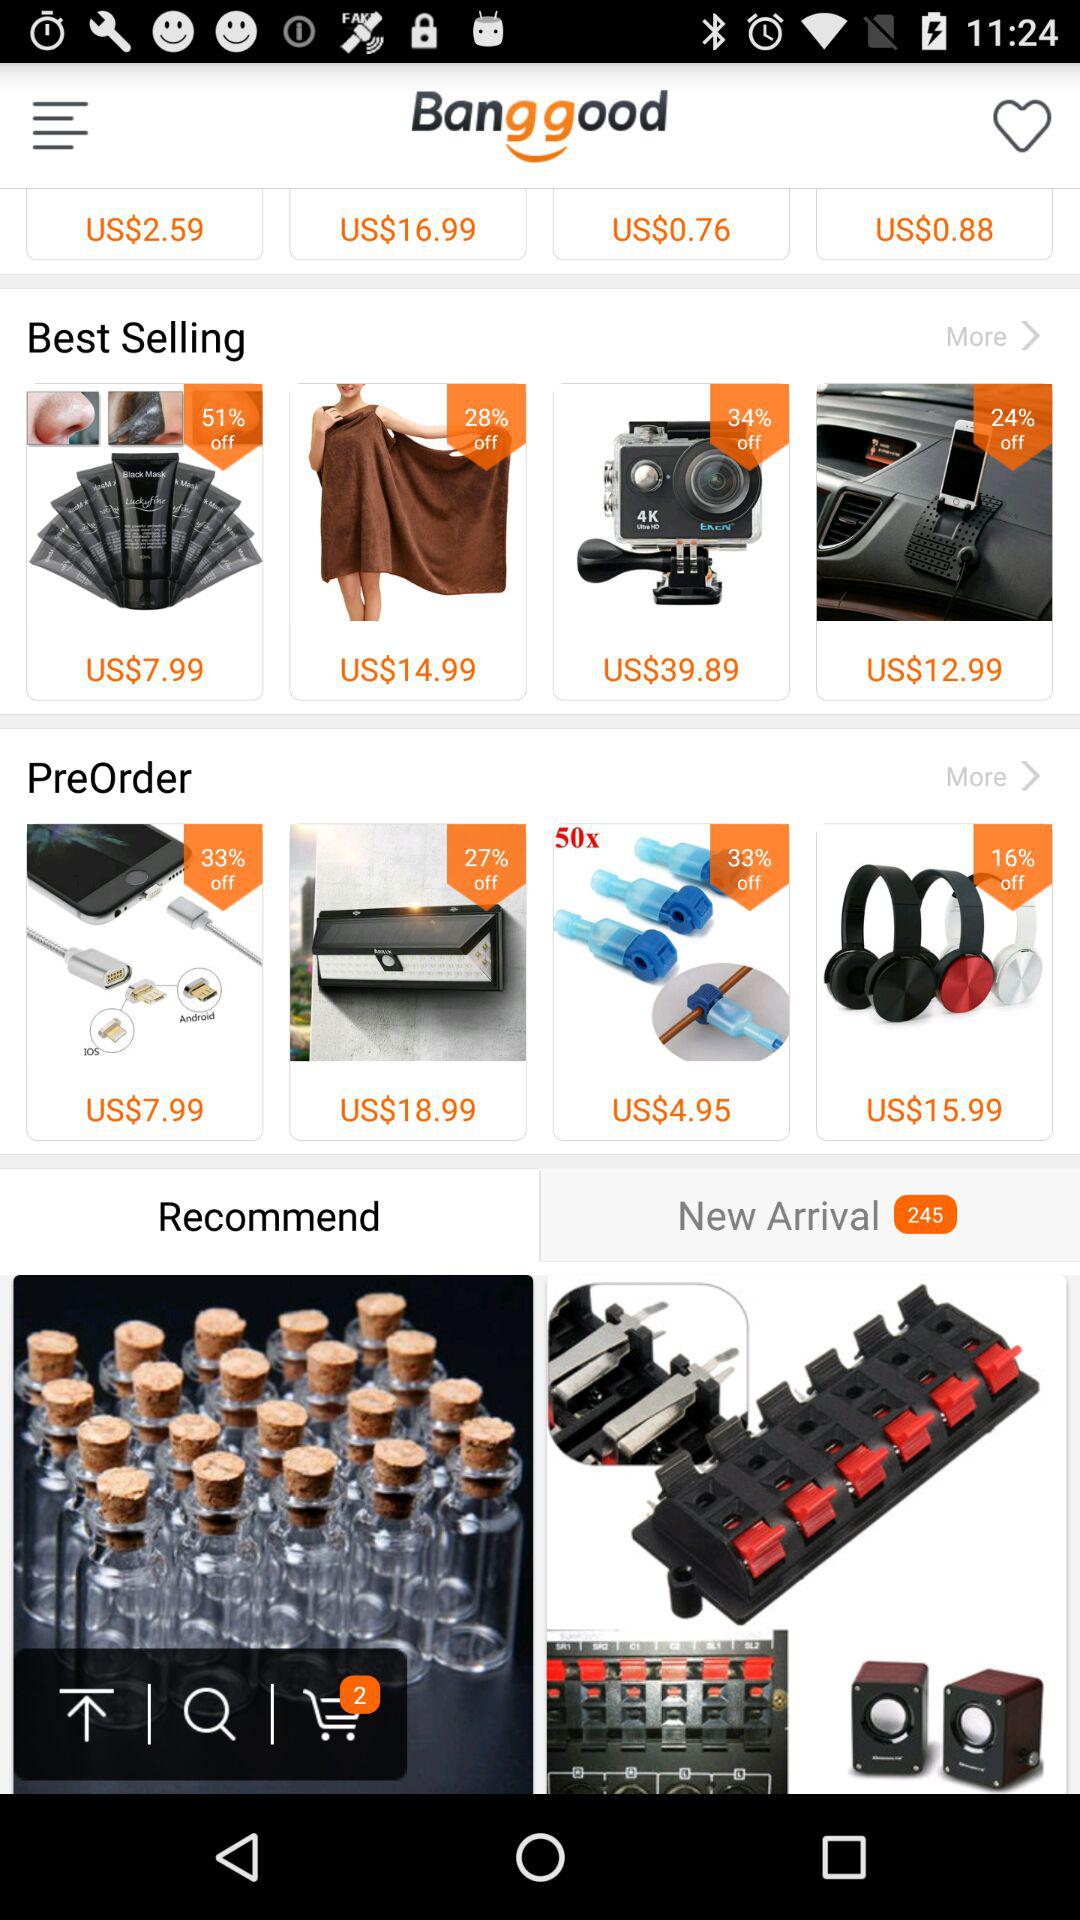 The height and width of the screenshot is (1920, 1080). What do you see at coordinates (539, 125) in the screenshot?
I see `turn on app next to the us$2.59` at bounding box center [539, 125].